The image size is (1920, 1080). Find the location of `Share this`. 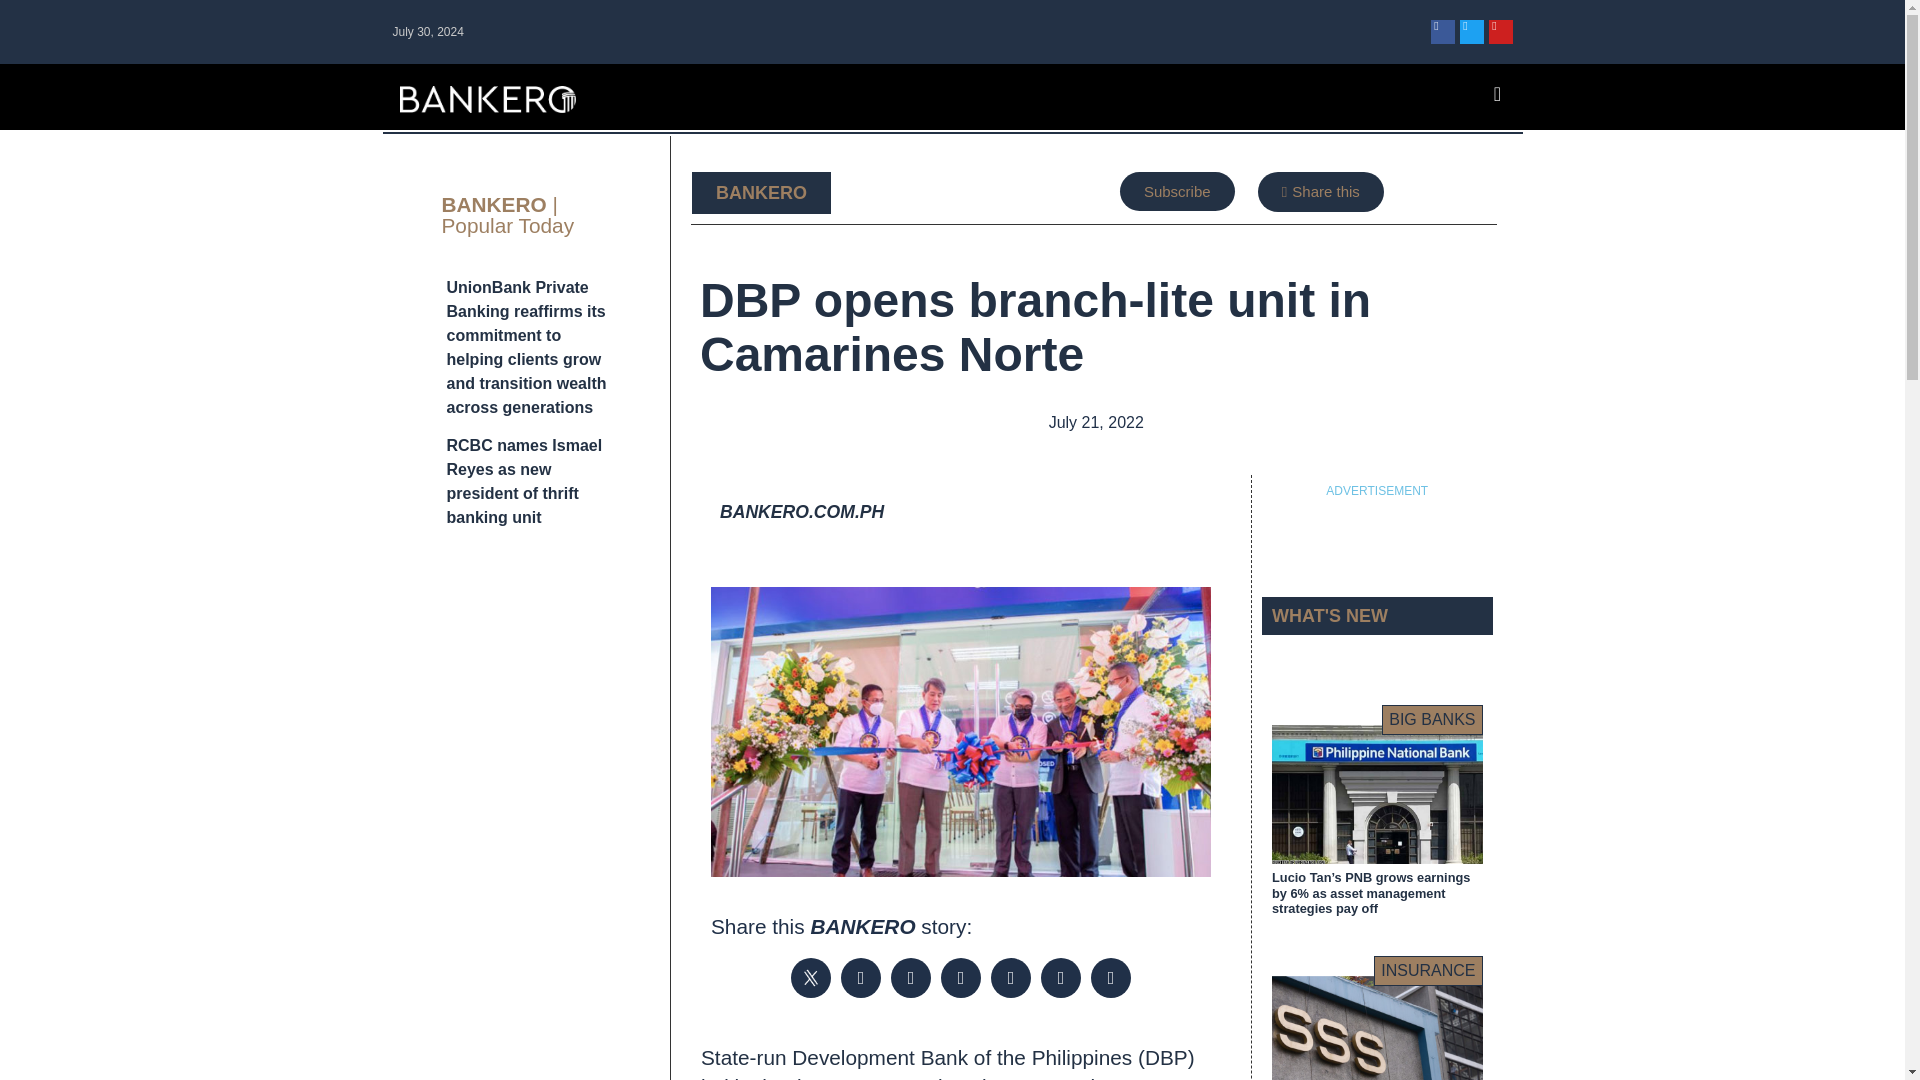

Share this is located at coordinates (1320, 191).